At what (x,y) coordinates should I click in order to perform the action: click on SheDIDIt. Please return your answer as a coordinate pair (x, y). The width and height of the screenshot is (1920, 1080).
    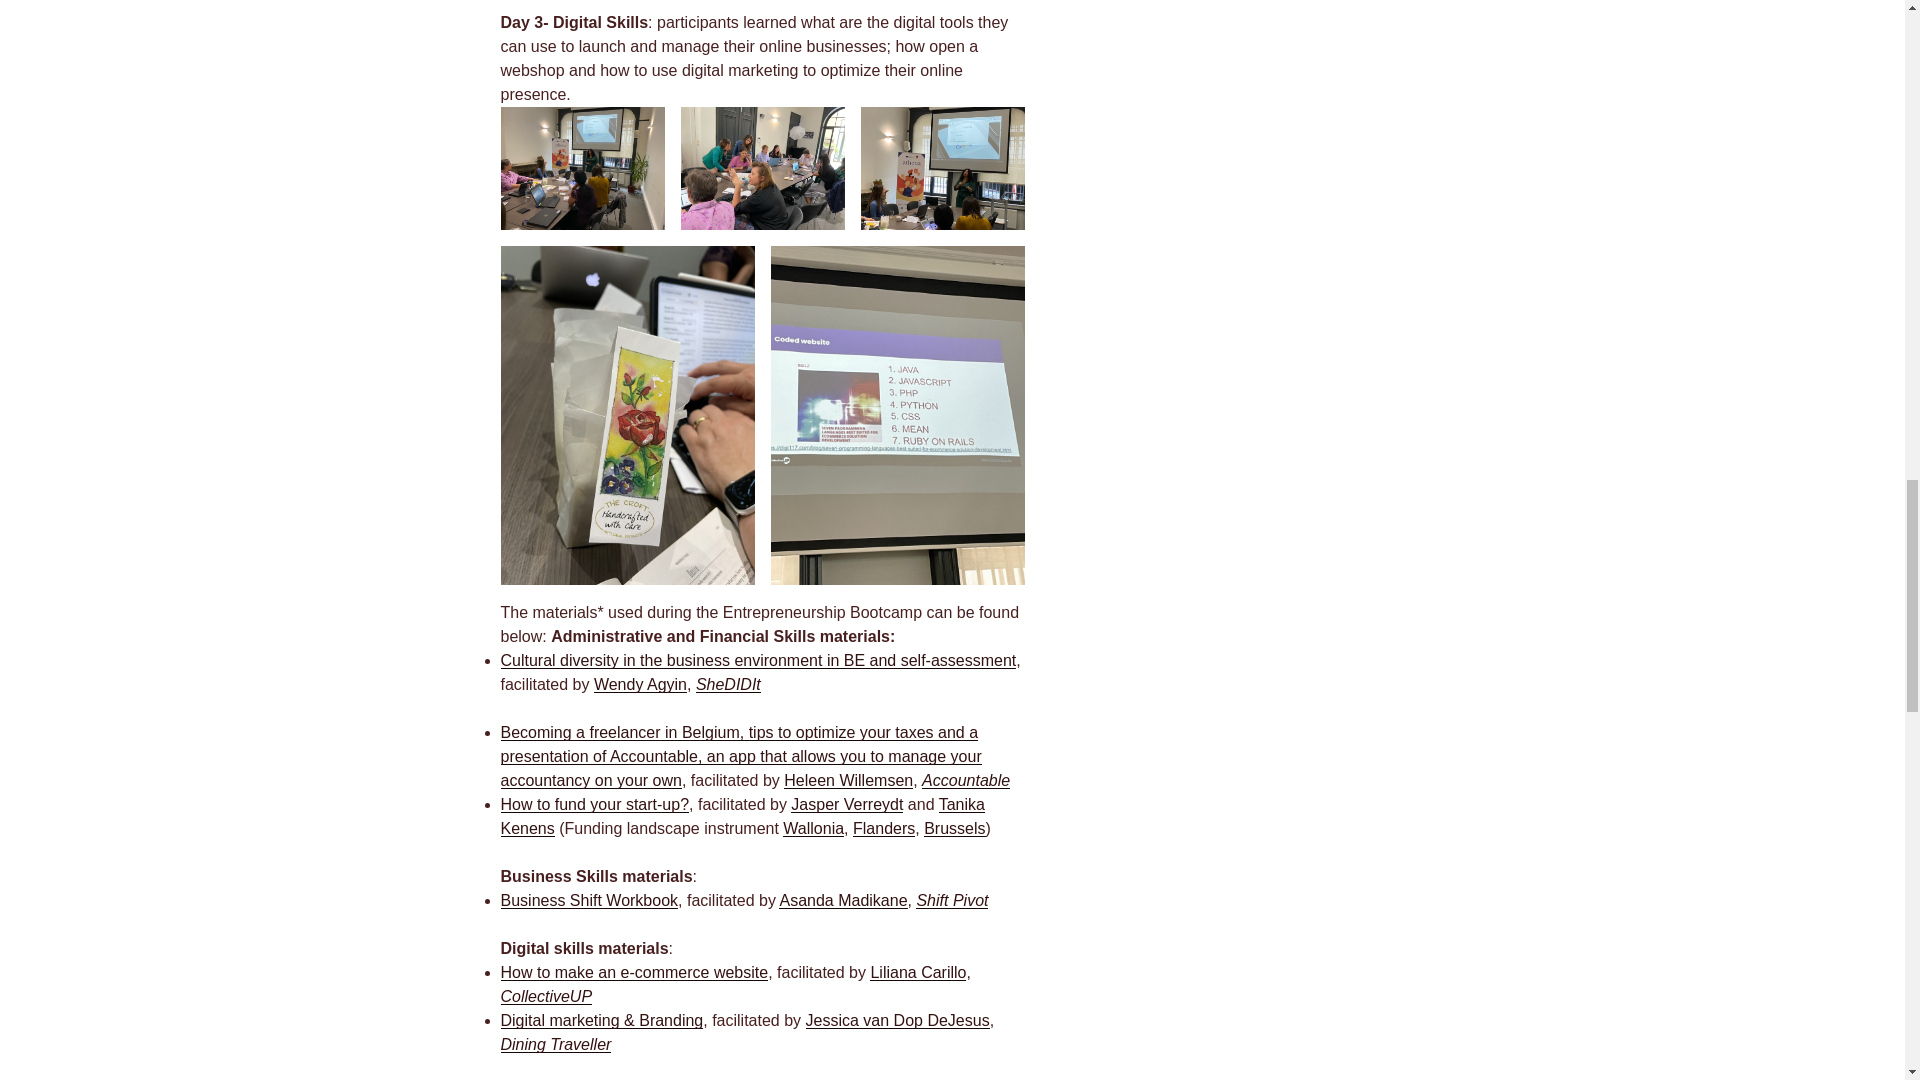
    Looking at the image, I should click on (728, 684).